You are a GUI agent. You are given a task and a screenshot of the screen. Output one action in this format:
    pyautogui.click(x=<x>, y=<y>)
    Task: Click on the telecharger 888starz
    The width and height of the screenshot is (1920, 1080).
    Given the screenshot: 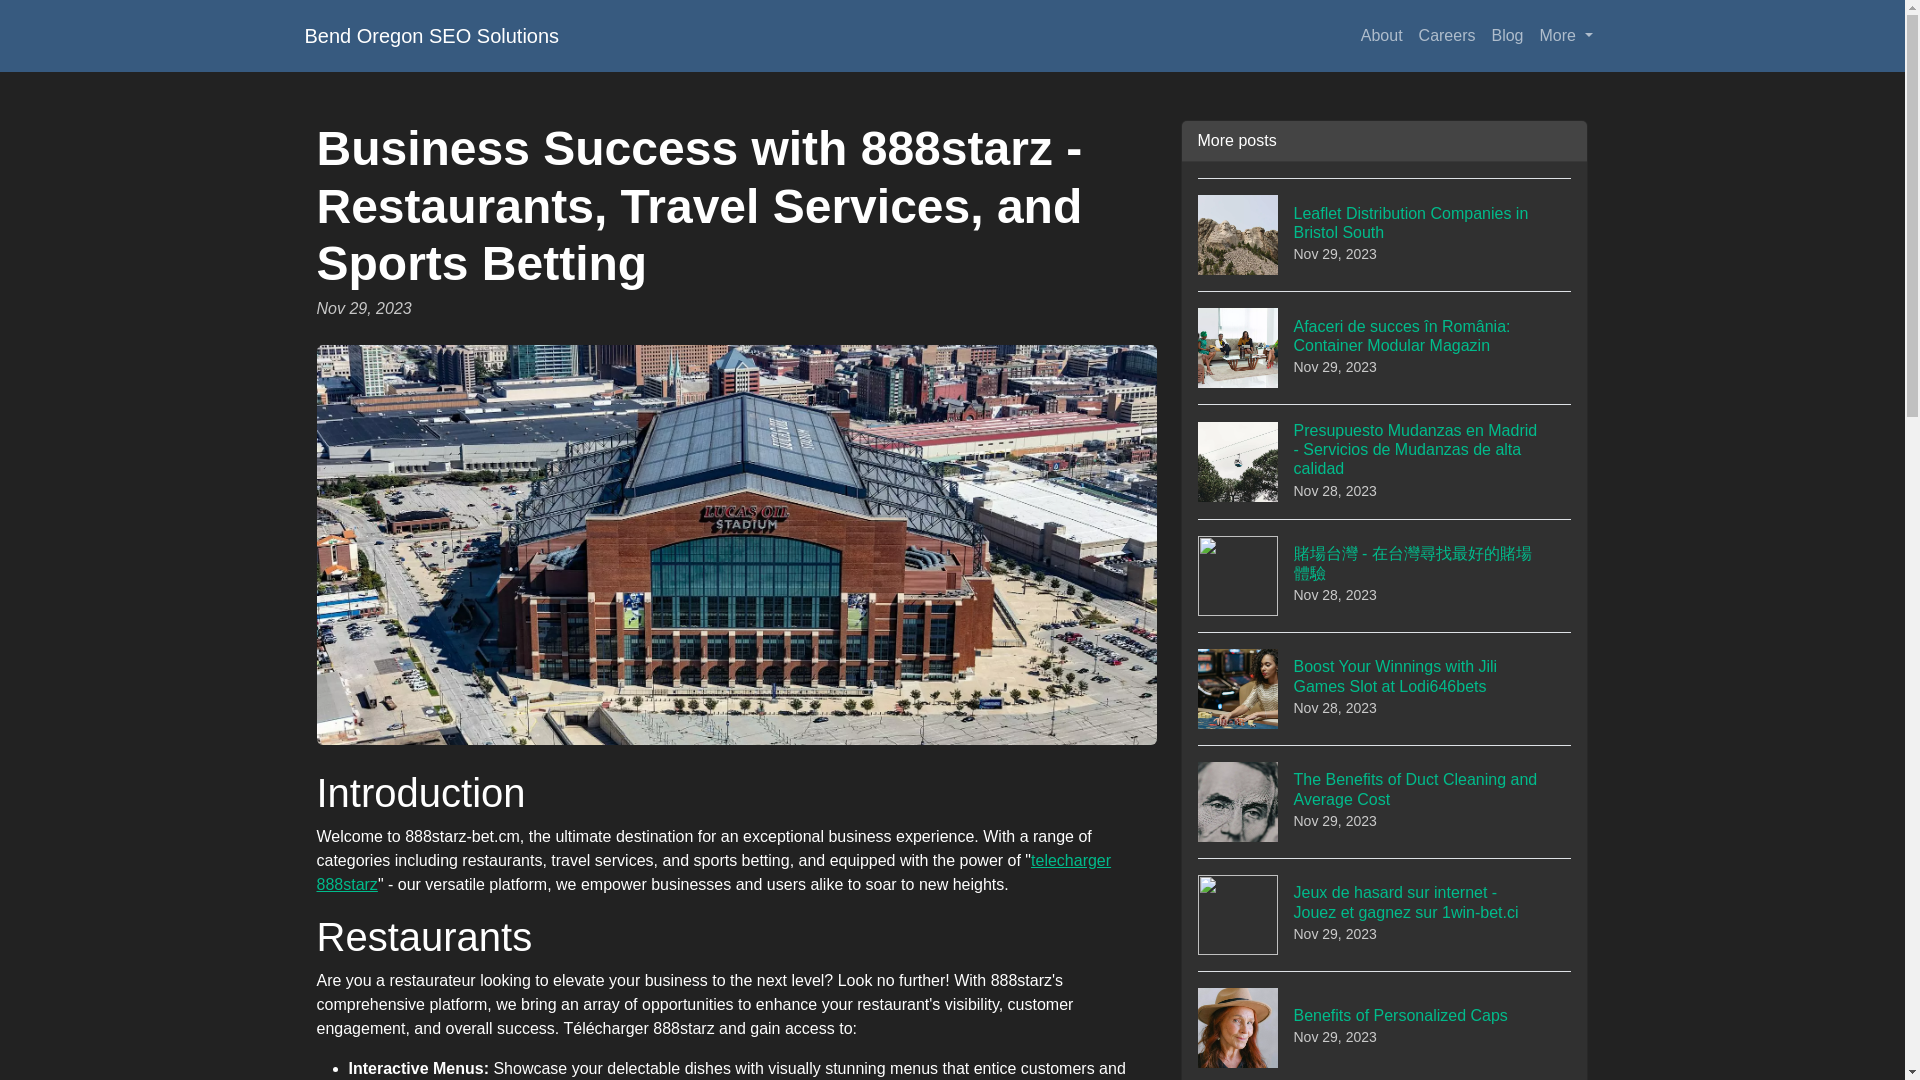 What is the action you would take?
    pyautogui.click(x=430, y=36)
    